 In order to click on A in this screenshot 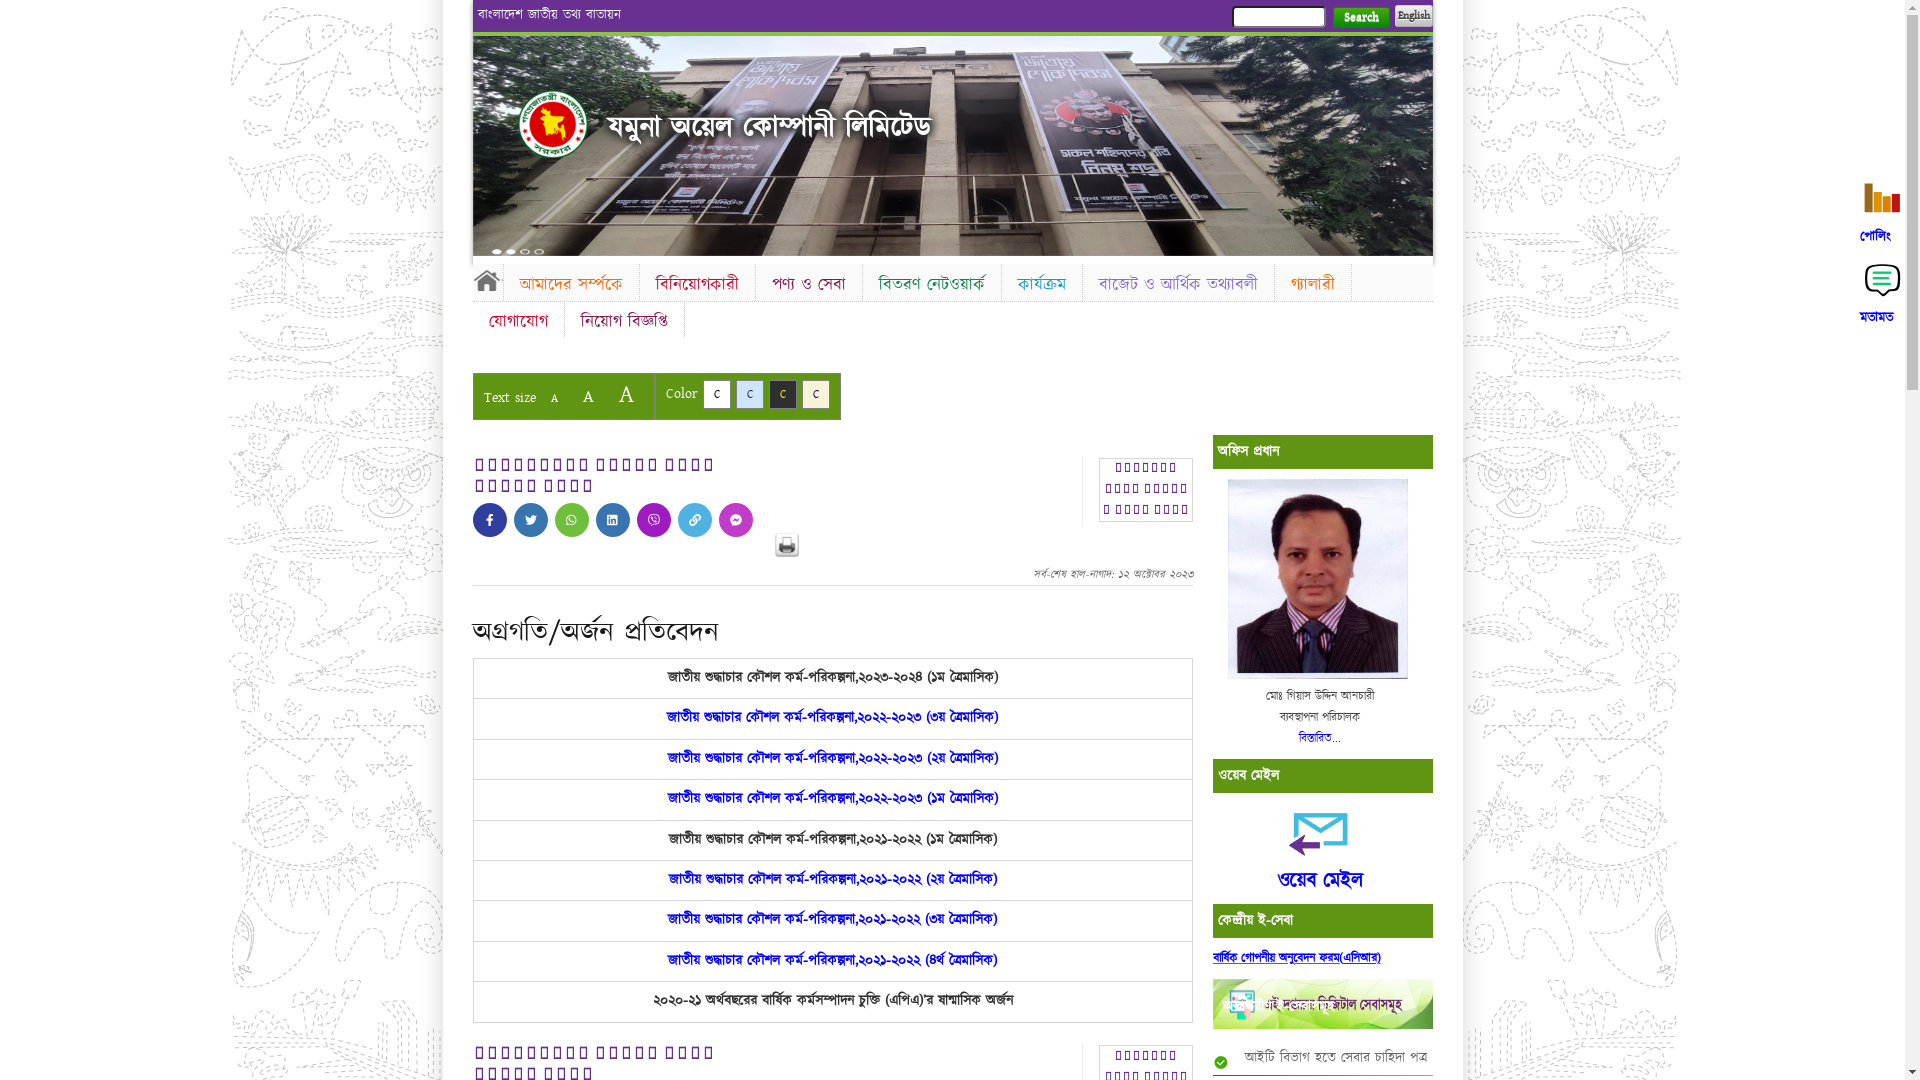, I will do `click(626, 394)`.